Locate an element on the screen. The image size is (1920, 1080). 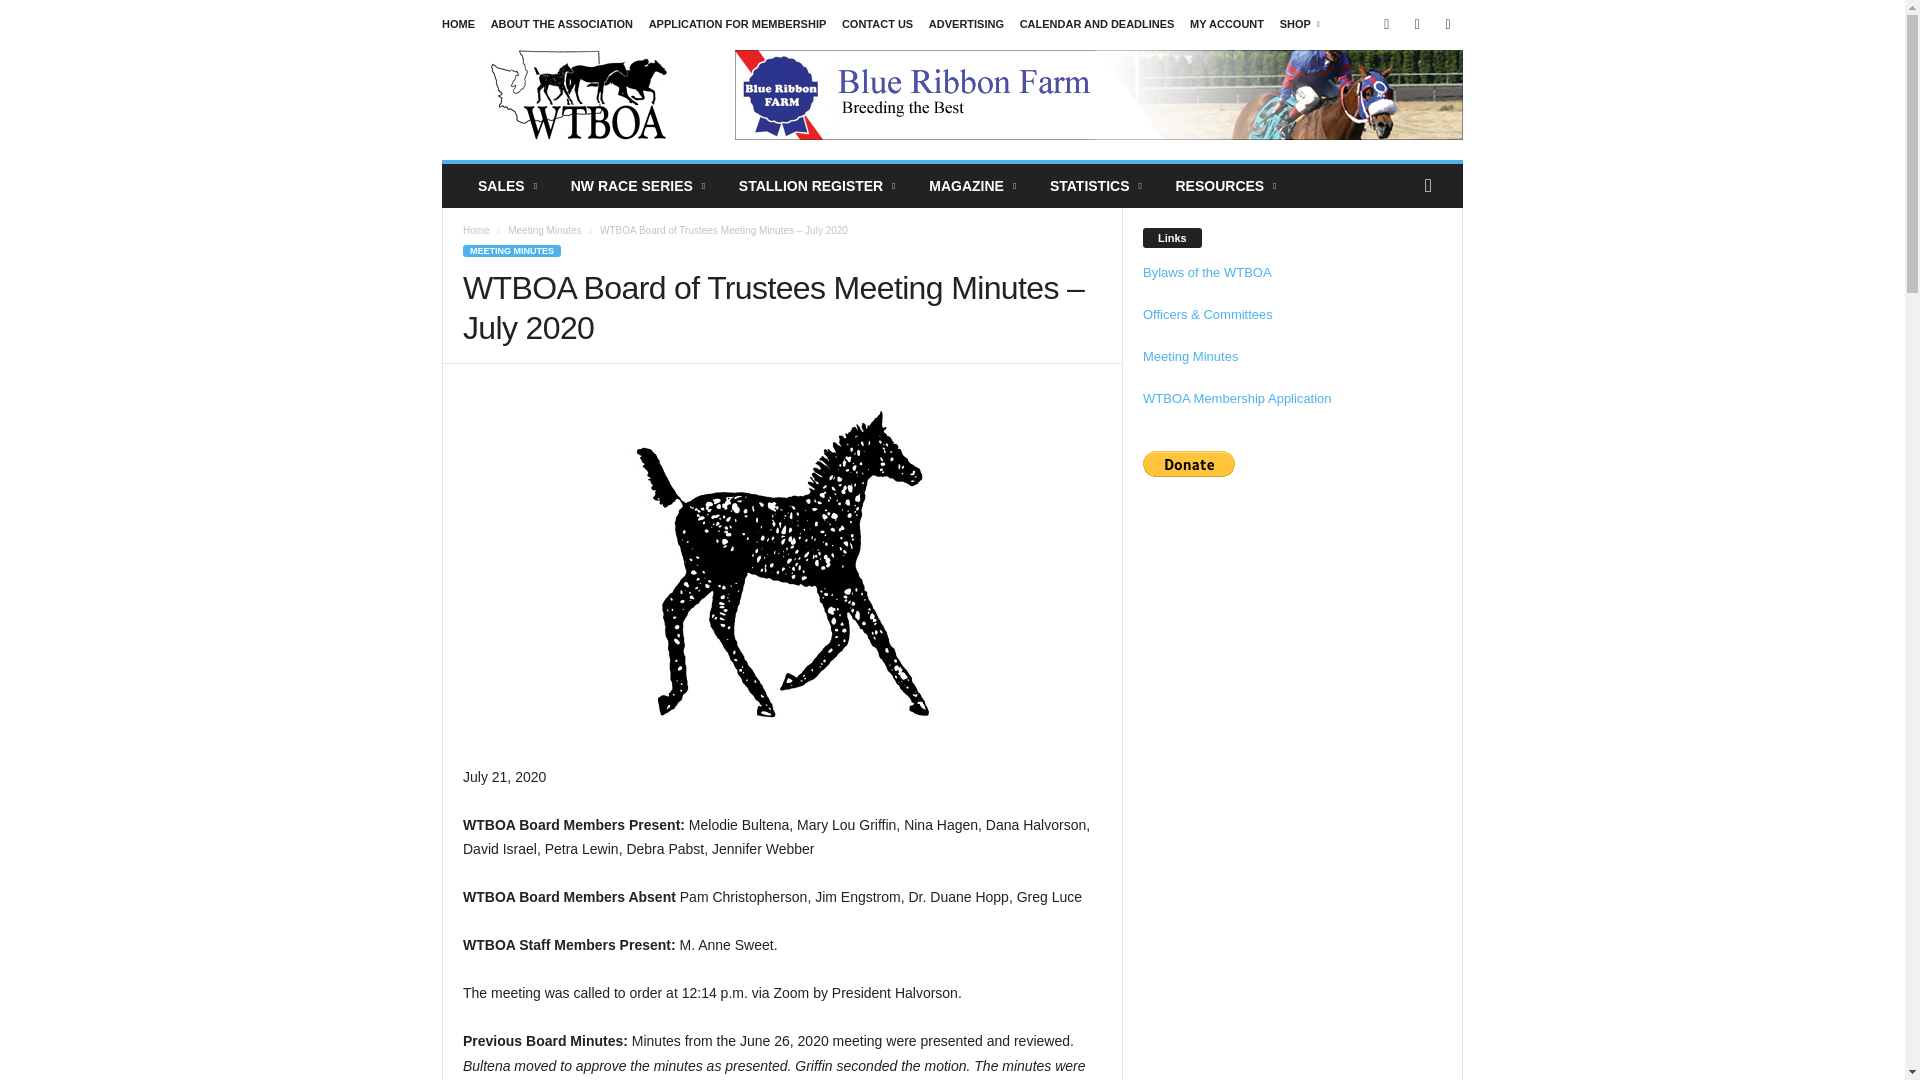
WTBOA is located at coordinates (578, 94).